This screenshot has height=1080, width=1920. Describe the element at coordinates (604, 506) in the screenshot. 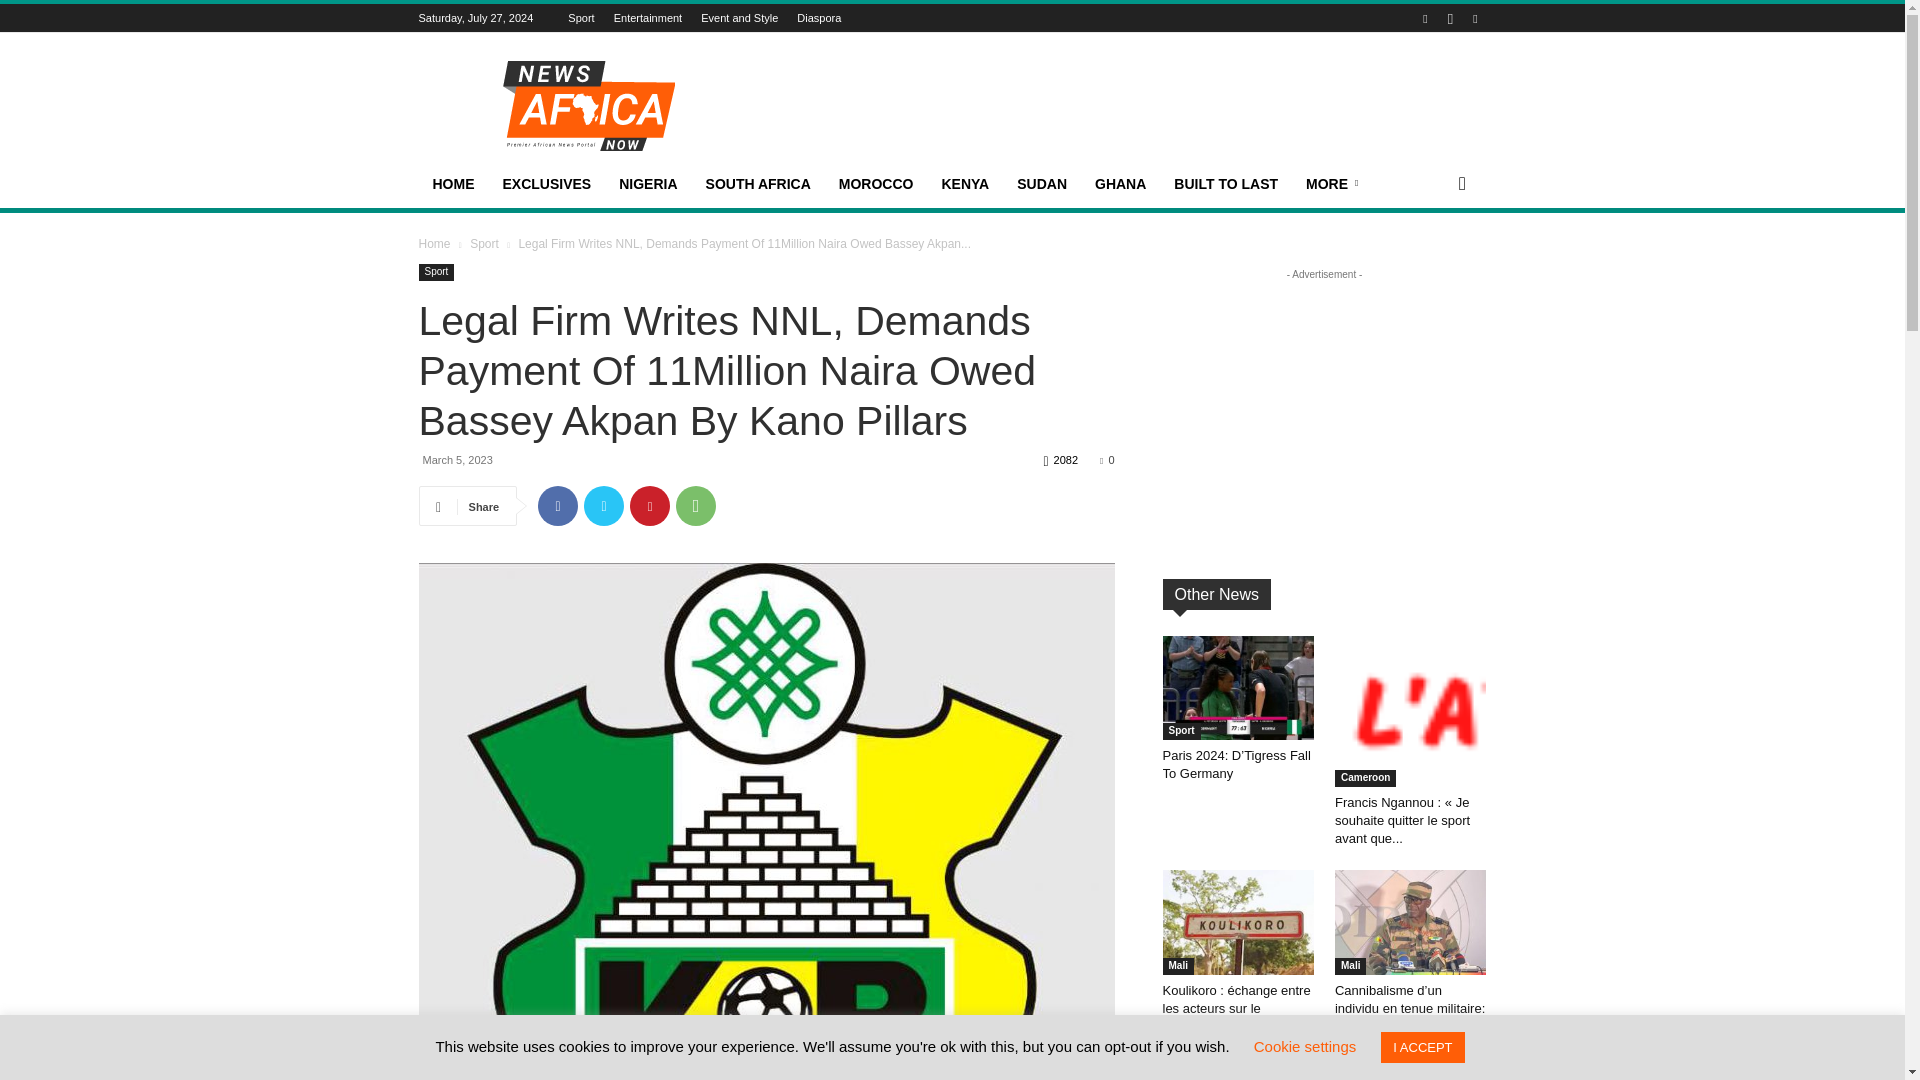

I see `Twitter` at that location.